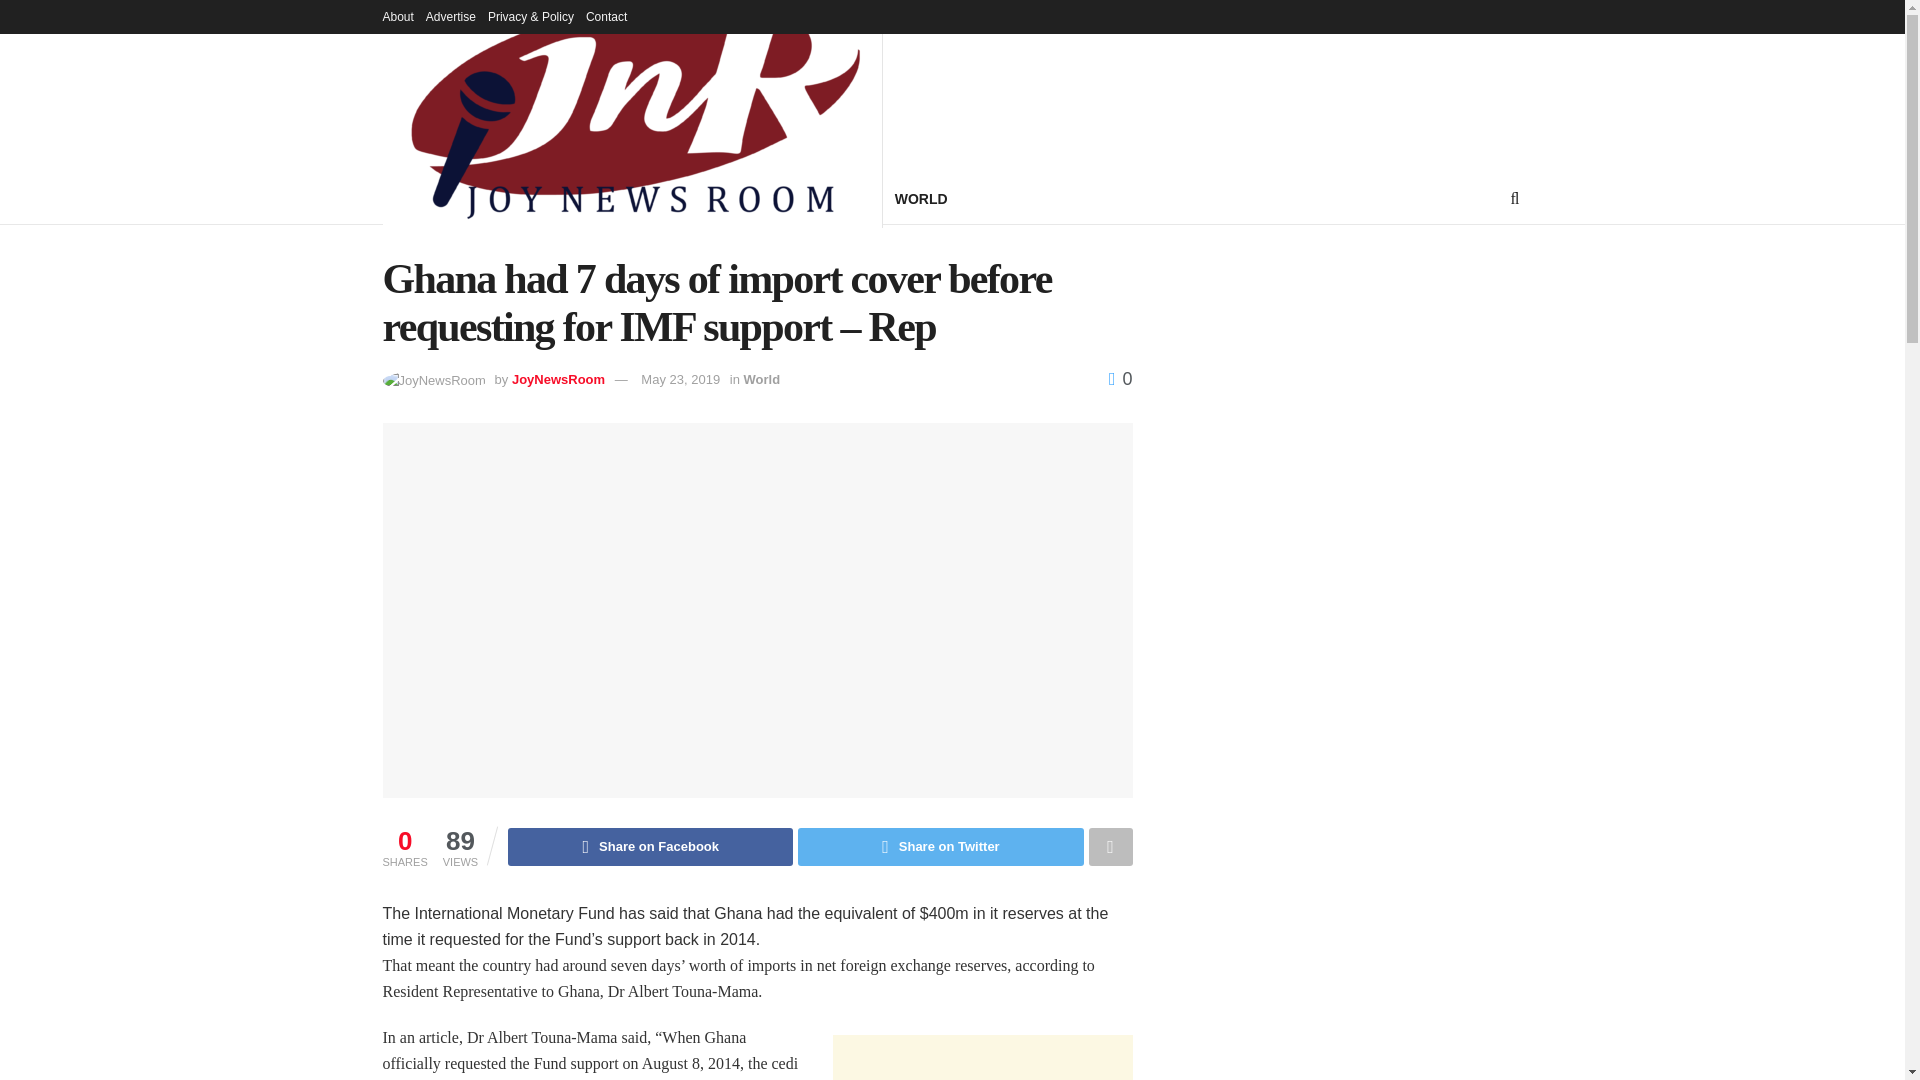  Describe the element at coordinates (397, 16) in the screenshot. I see `About` at that location.